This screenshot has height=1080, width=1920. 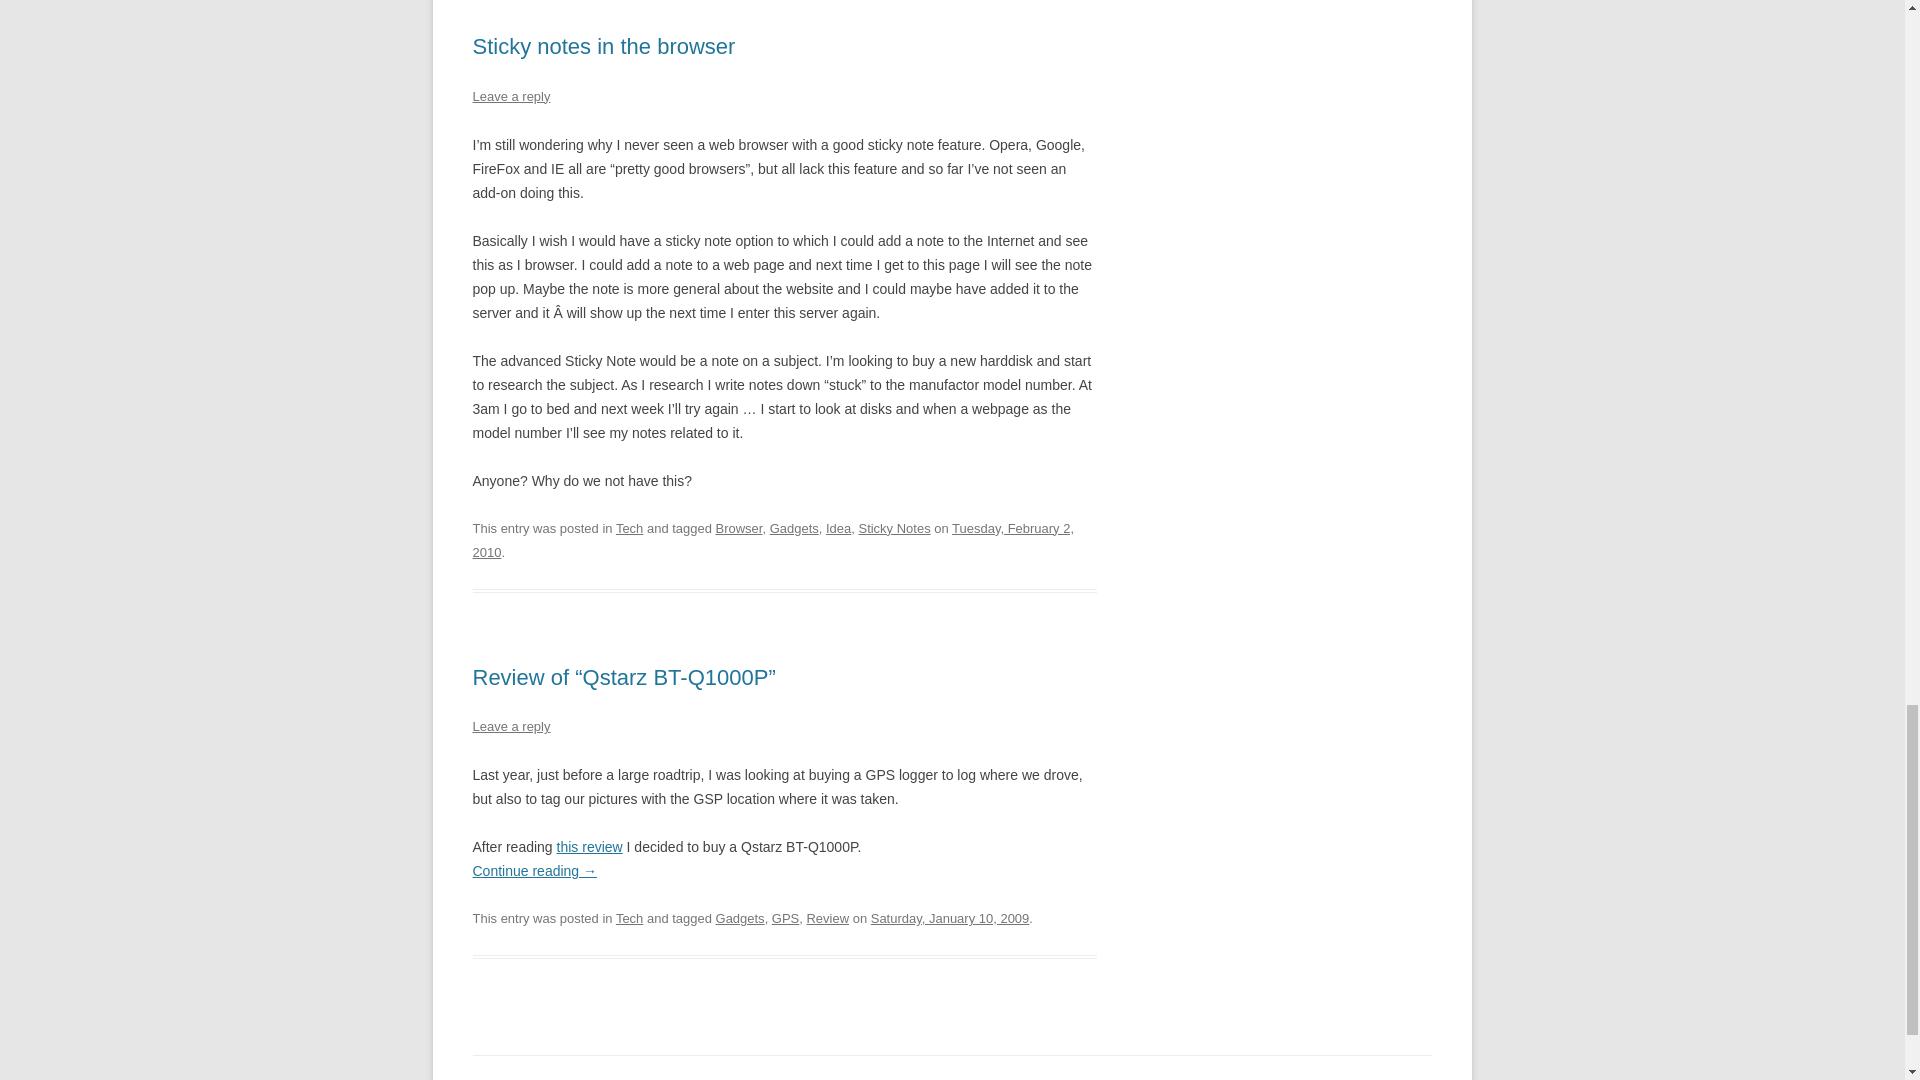 What do you see at coordinates (739, 528) in the screenshot?
I see `Browser` at bounding box center [739, 528].